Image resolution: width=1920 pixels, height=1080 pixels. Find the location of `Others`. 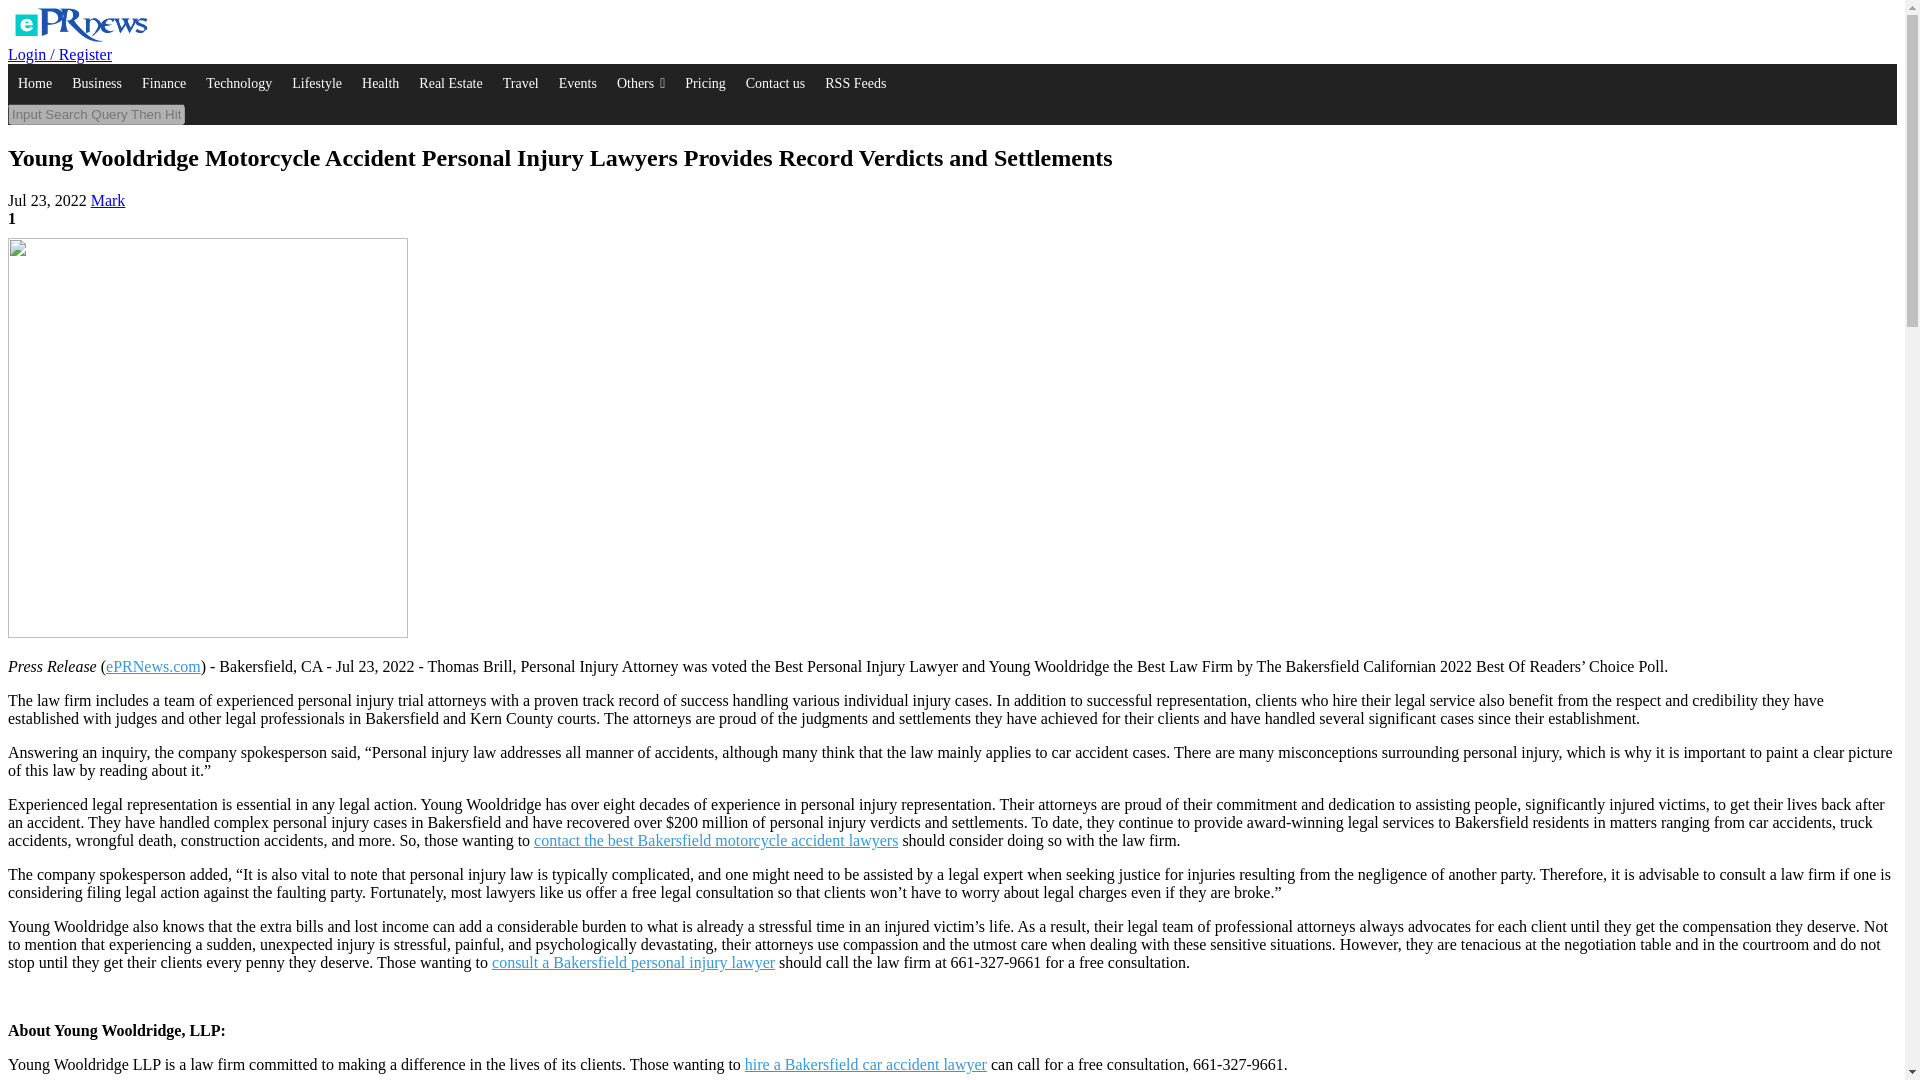

Others is located at coordinates (640, 83).